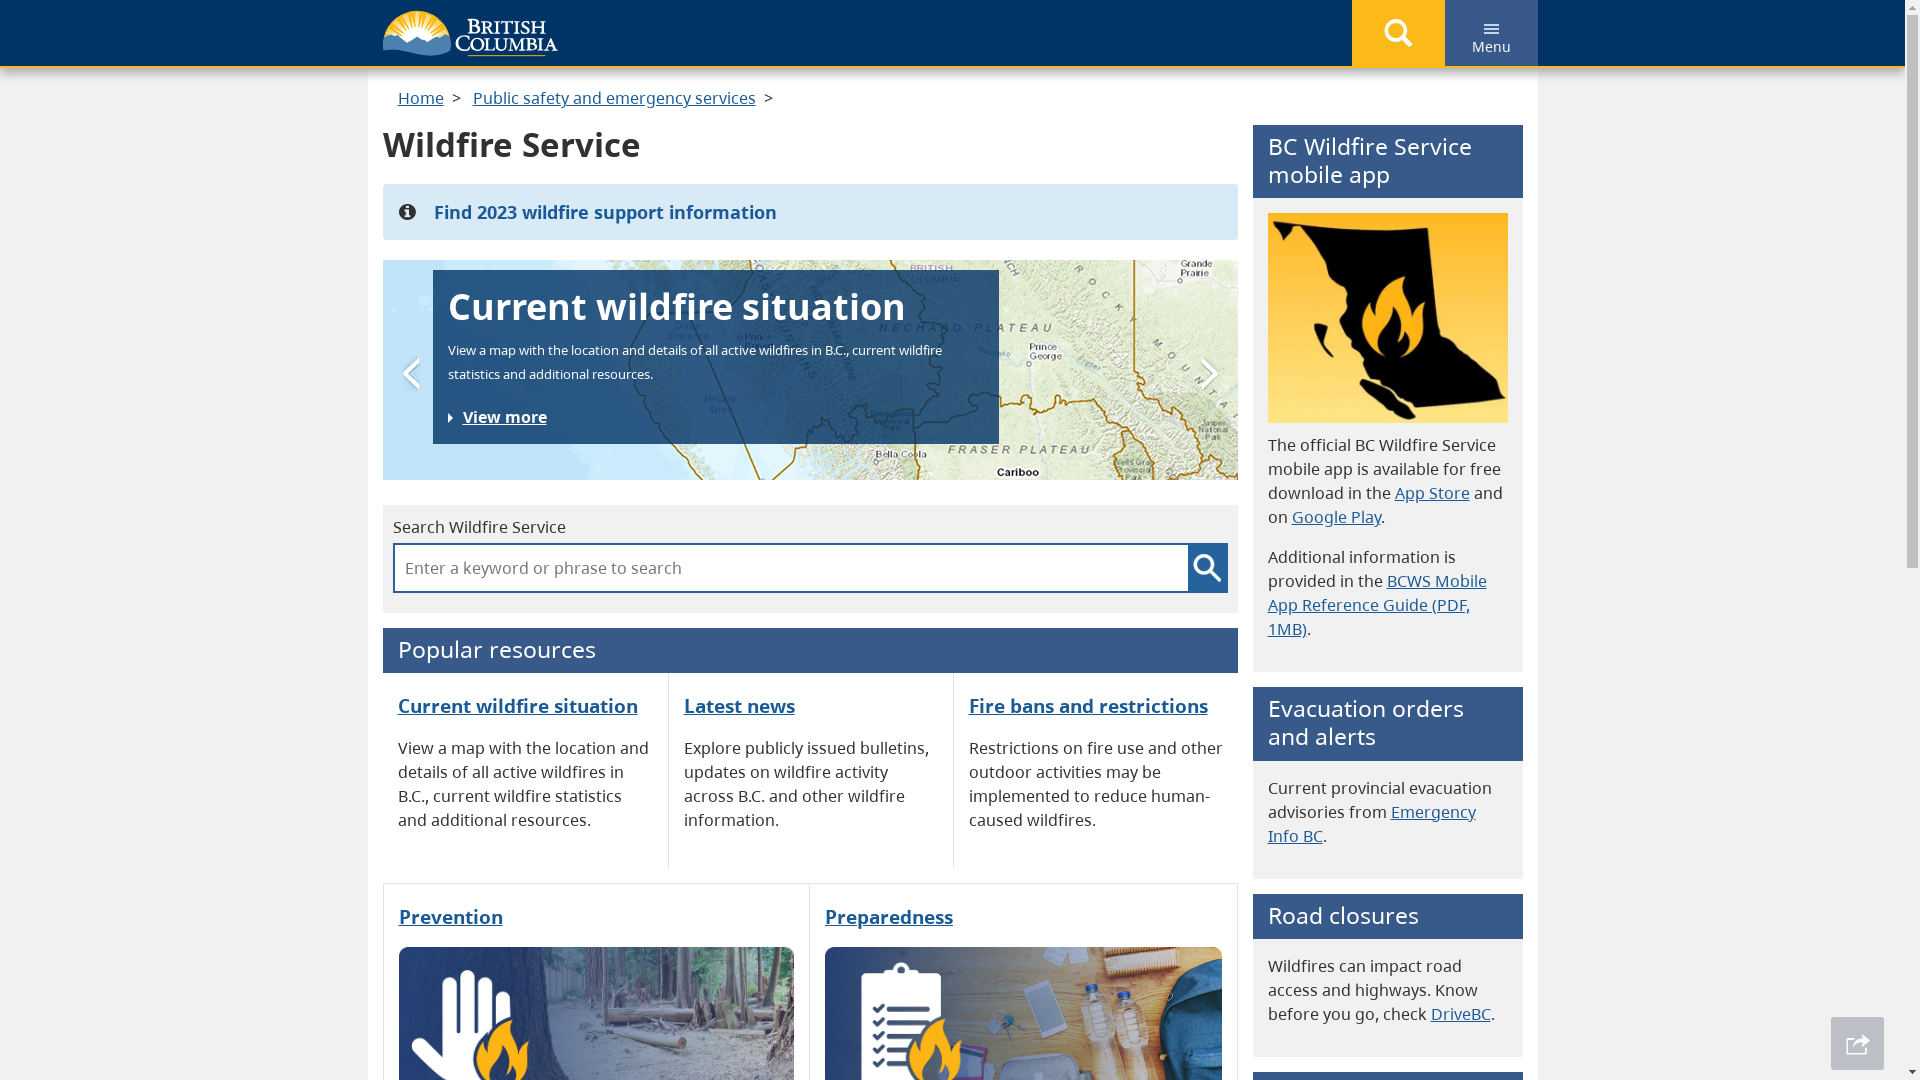 The width and height of the screenshot is (1920, 1080). Describe the element at coordinates (450, 916) in the screenshot. I see `Prevention` at that location.